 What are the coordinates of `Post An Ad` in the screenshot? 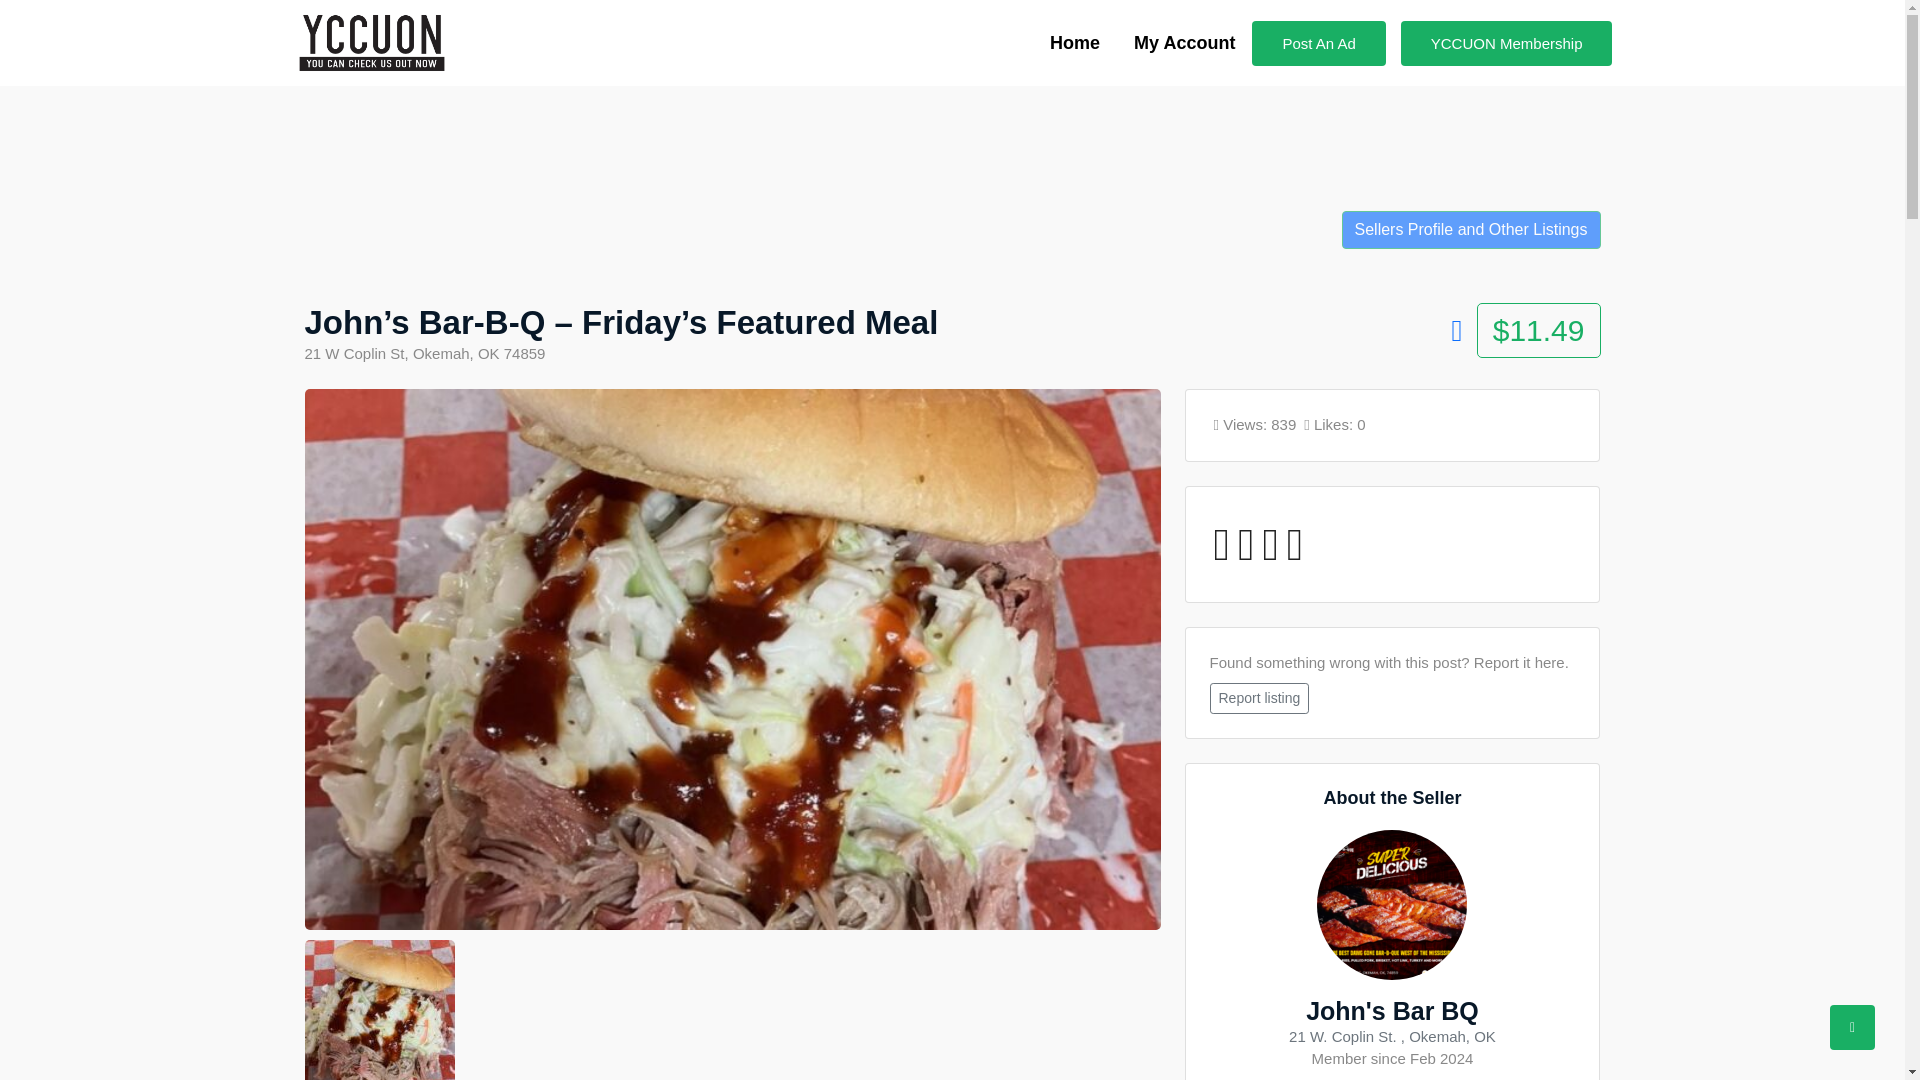 It's located at (1318, 42).